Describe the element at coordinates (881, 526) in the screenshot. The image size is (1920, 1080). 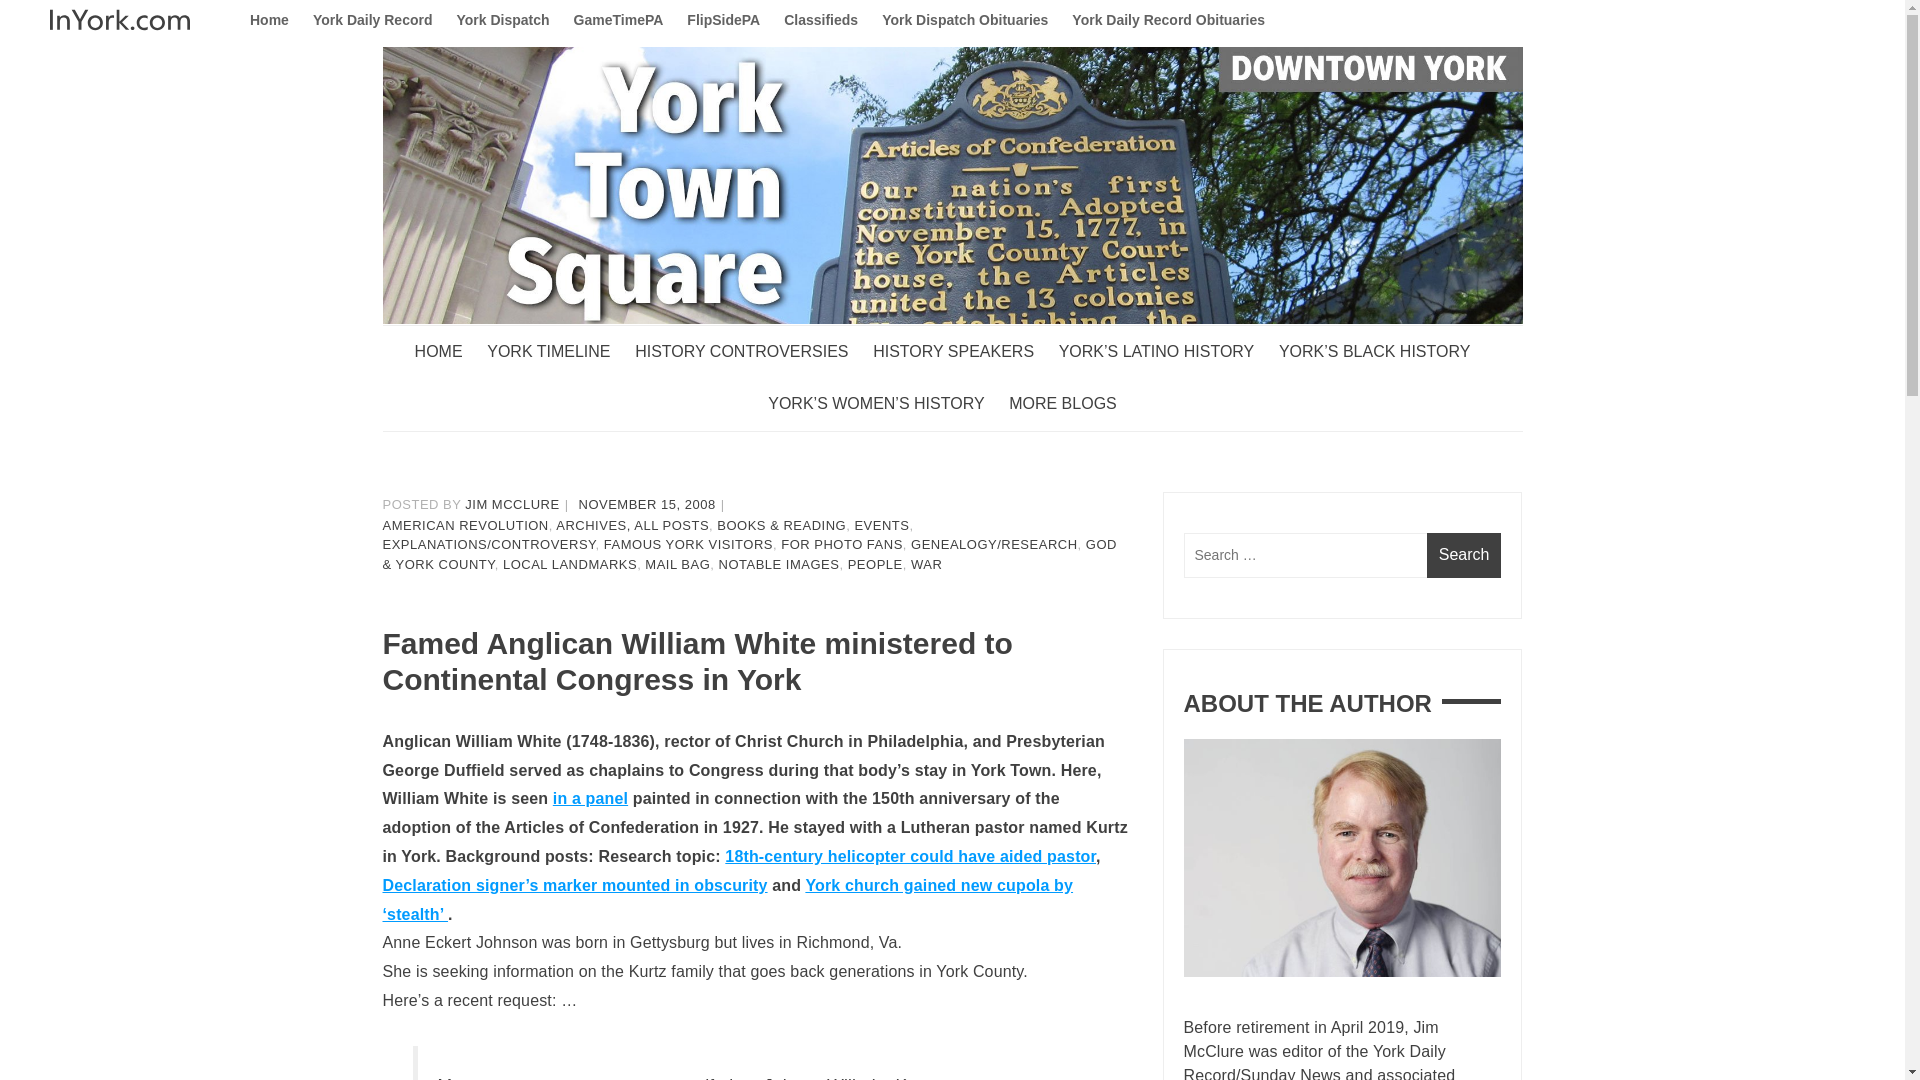
I see `EVENTS` at that location.